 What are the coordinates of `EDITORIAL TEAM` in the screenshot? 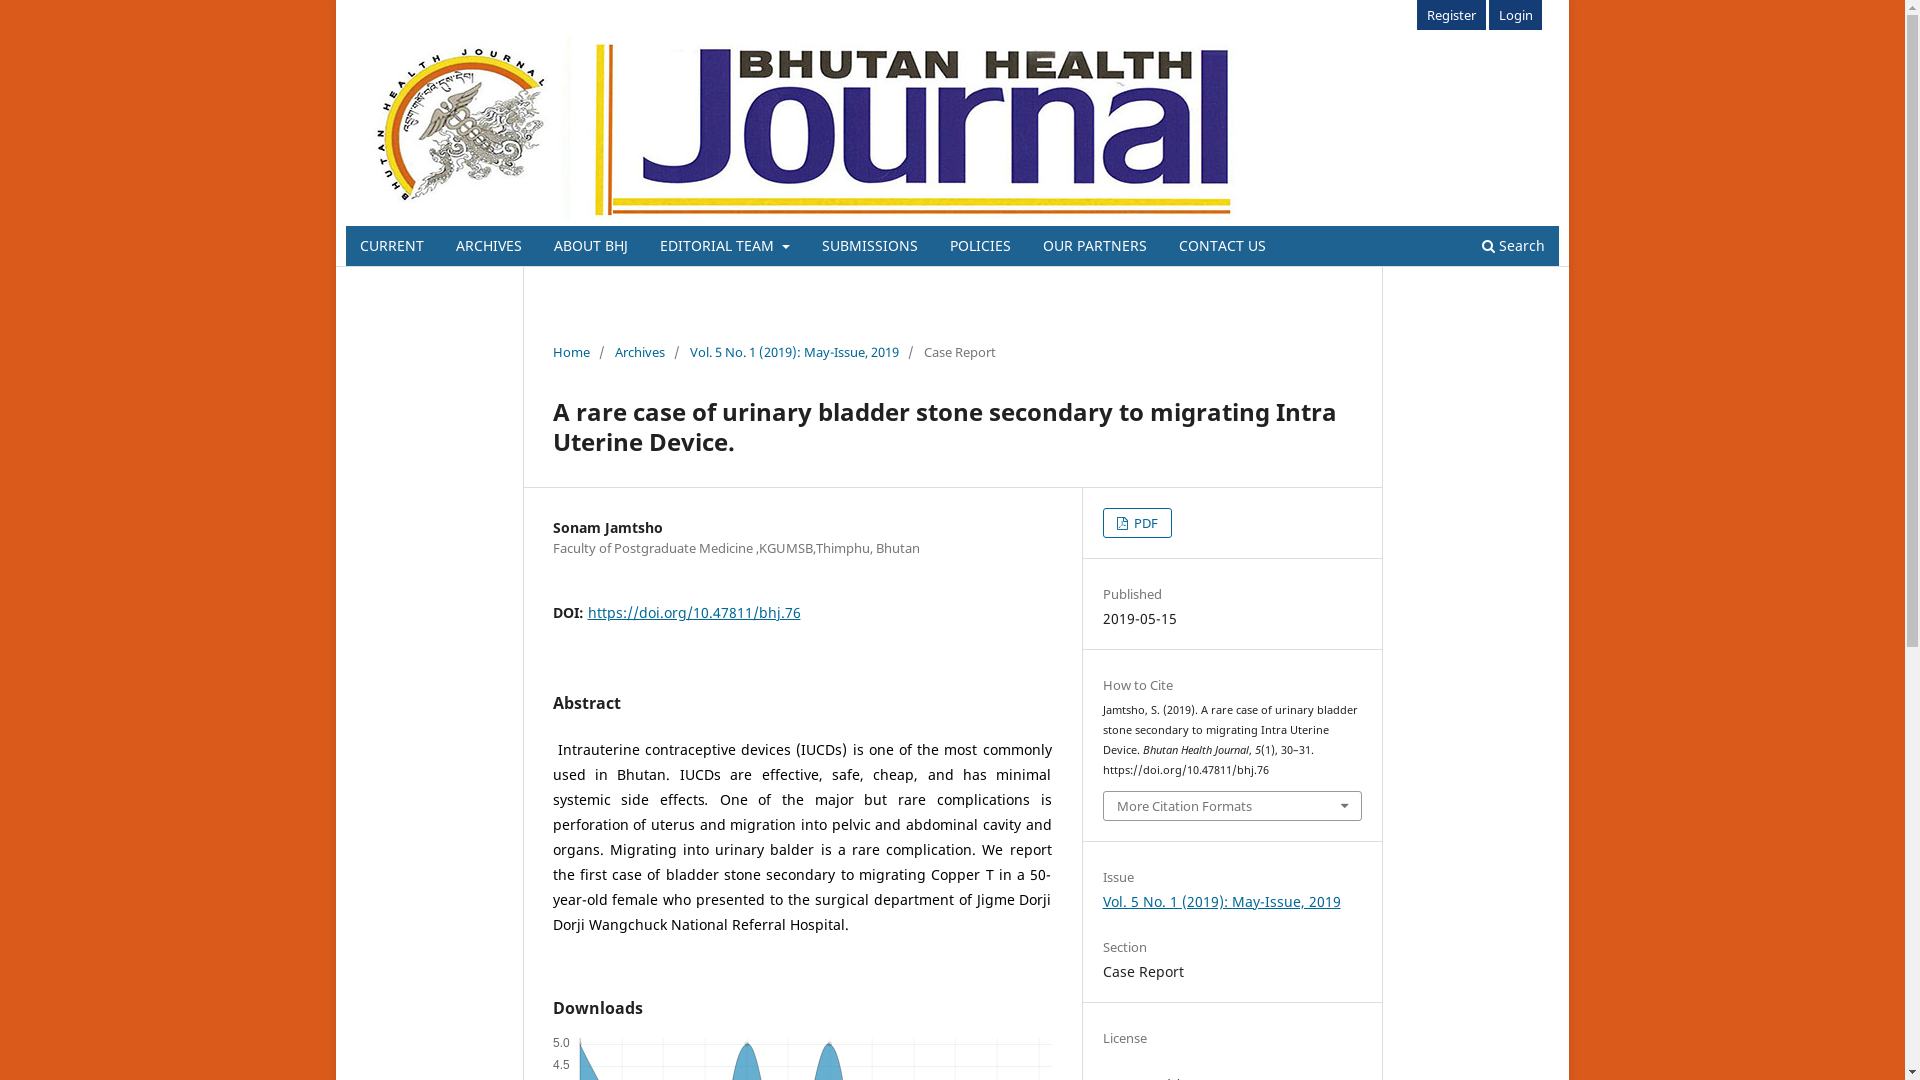 It's located at (725, 248).